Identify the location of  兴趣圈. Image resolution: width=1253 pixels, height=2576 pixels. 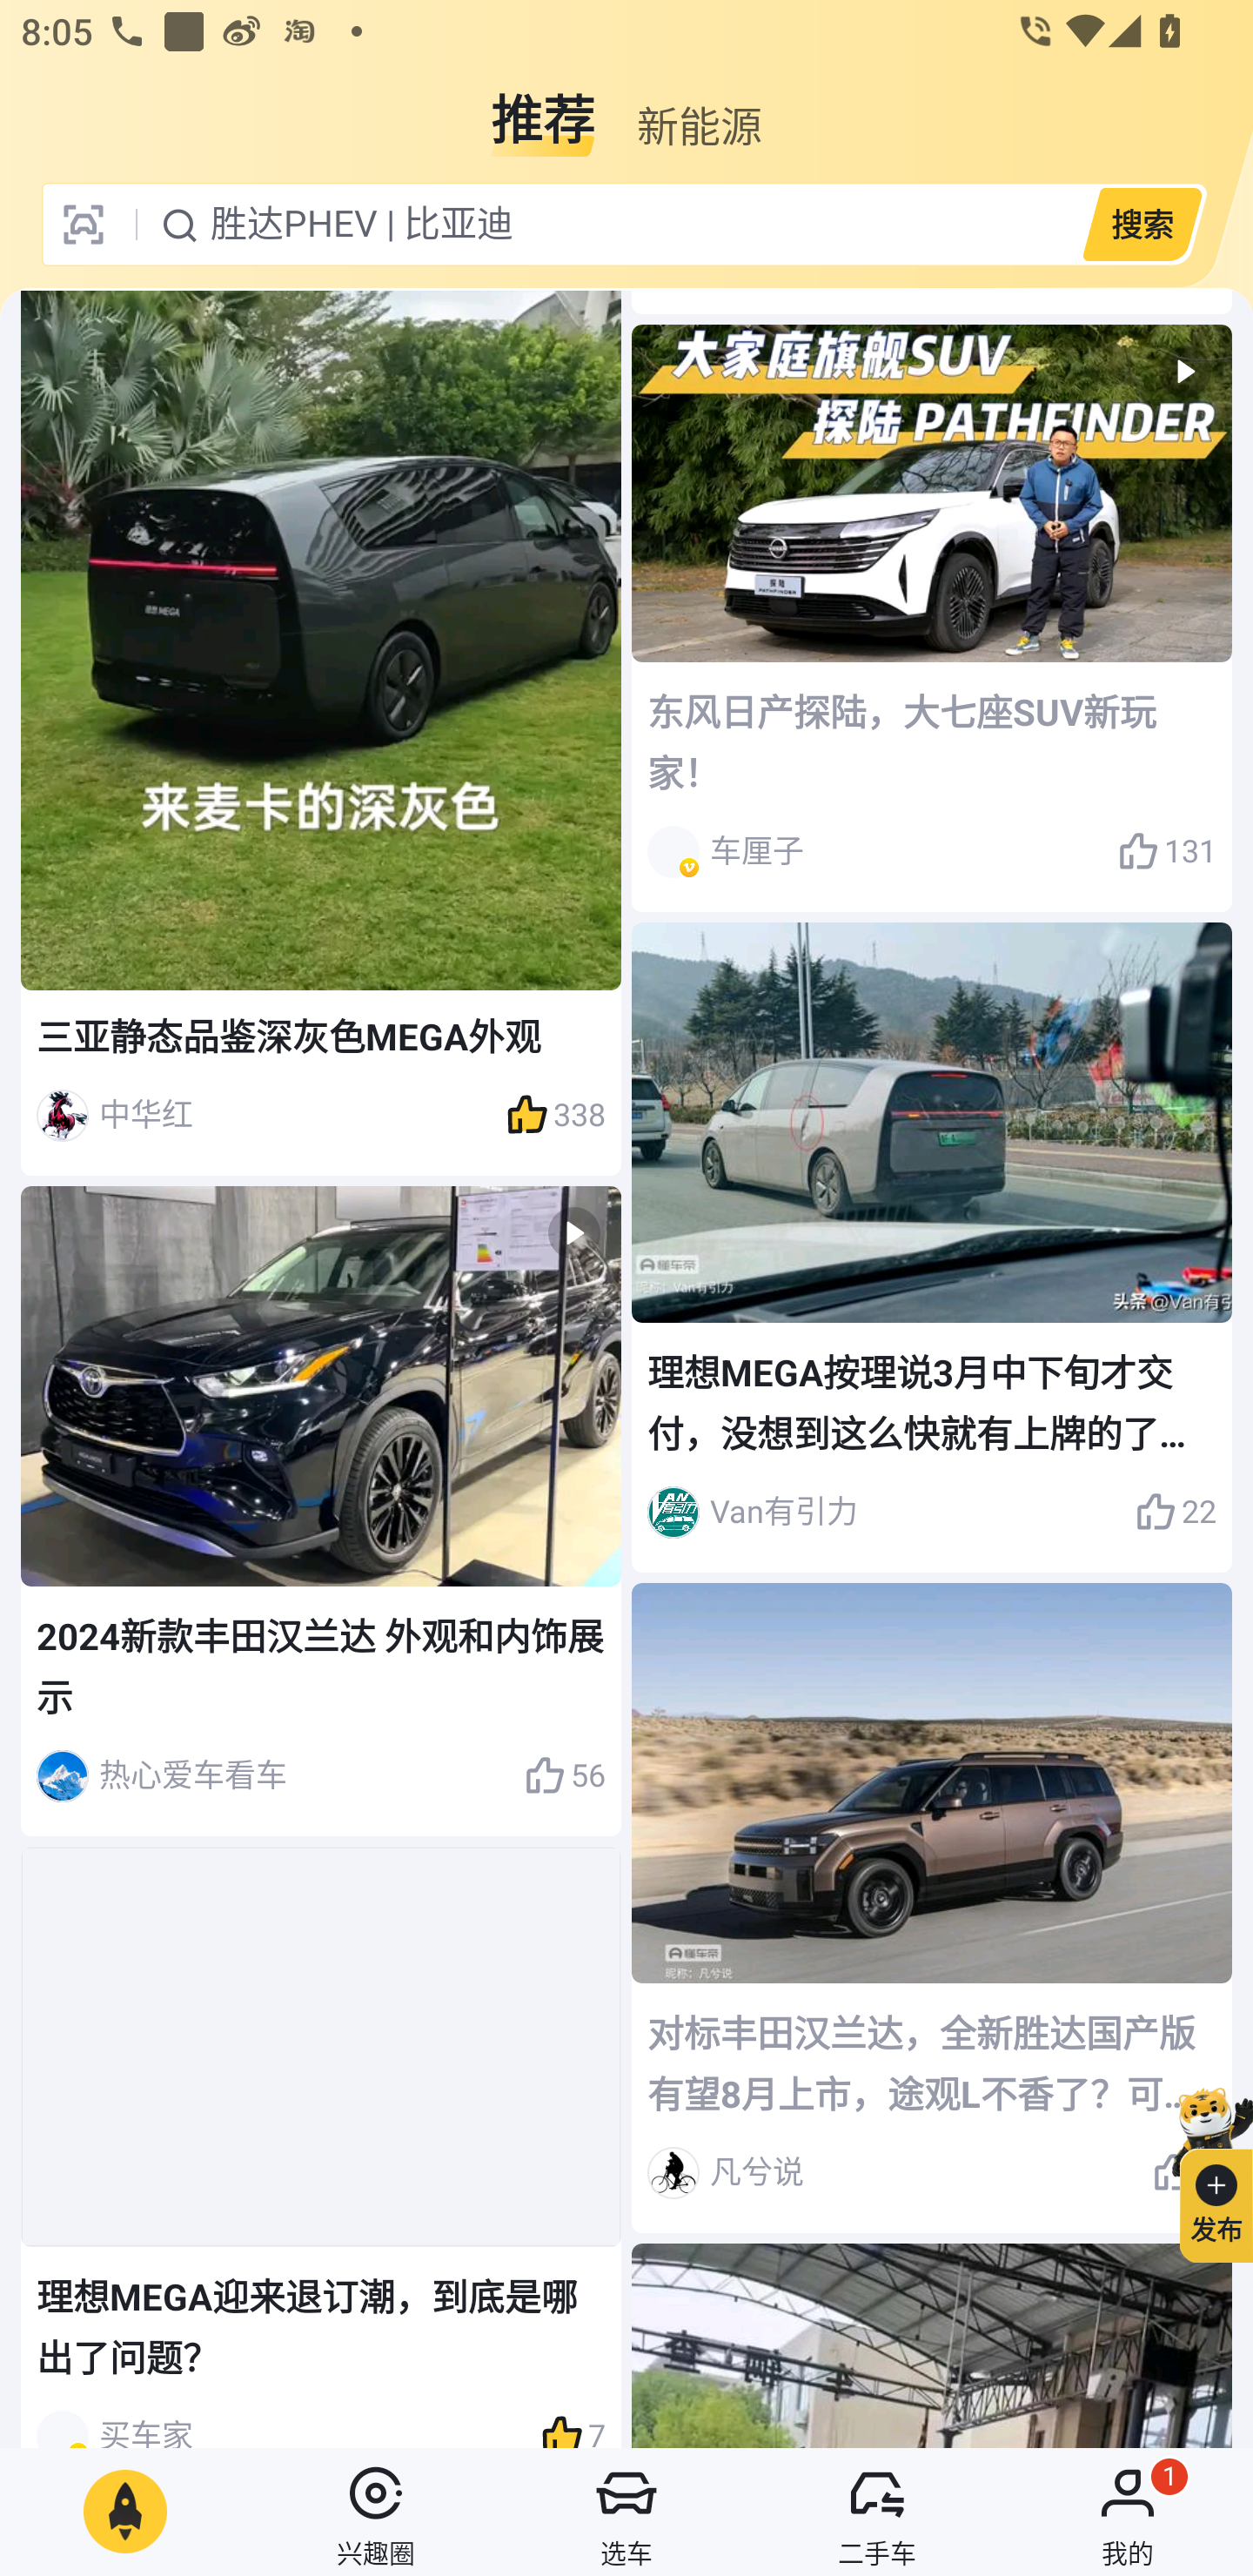
(376, 2512).